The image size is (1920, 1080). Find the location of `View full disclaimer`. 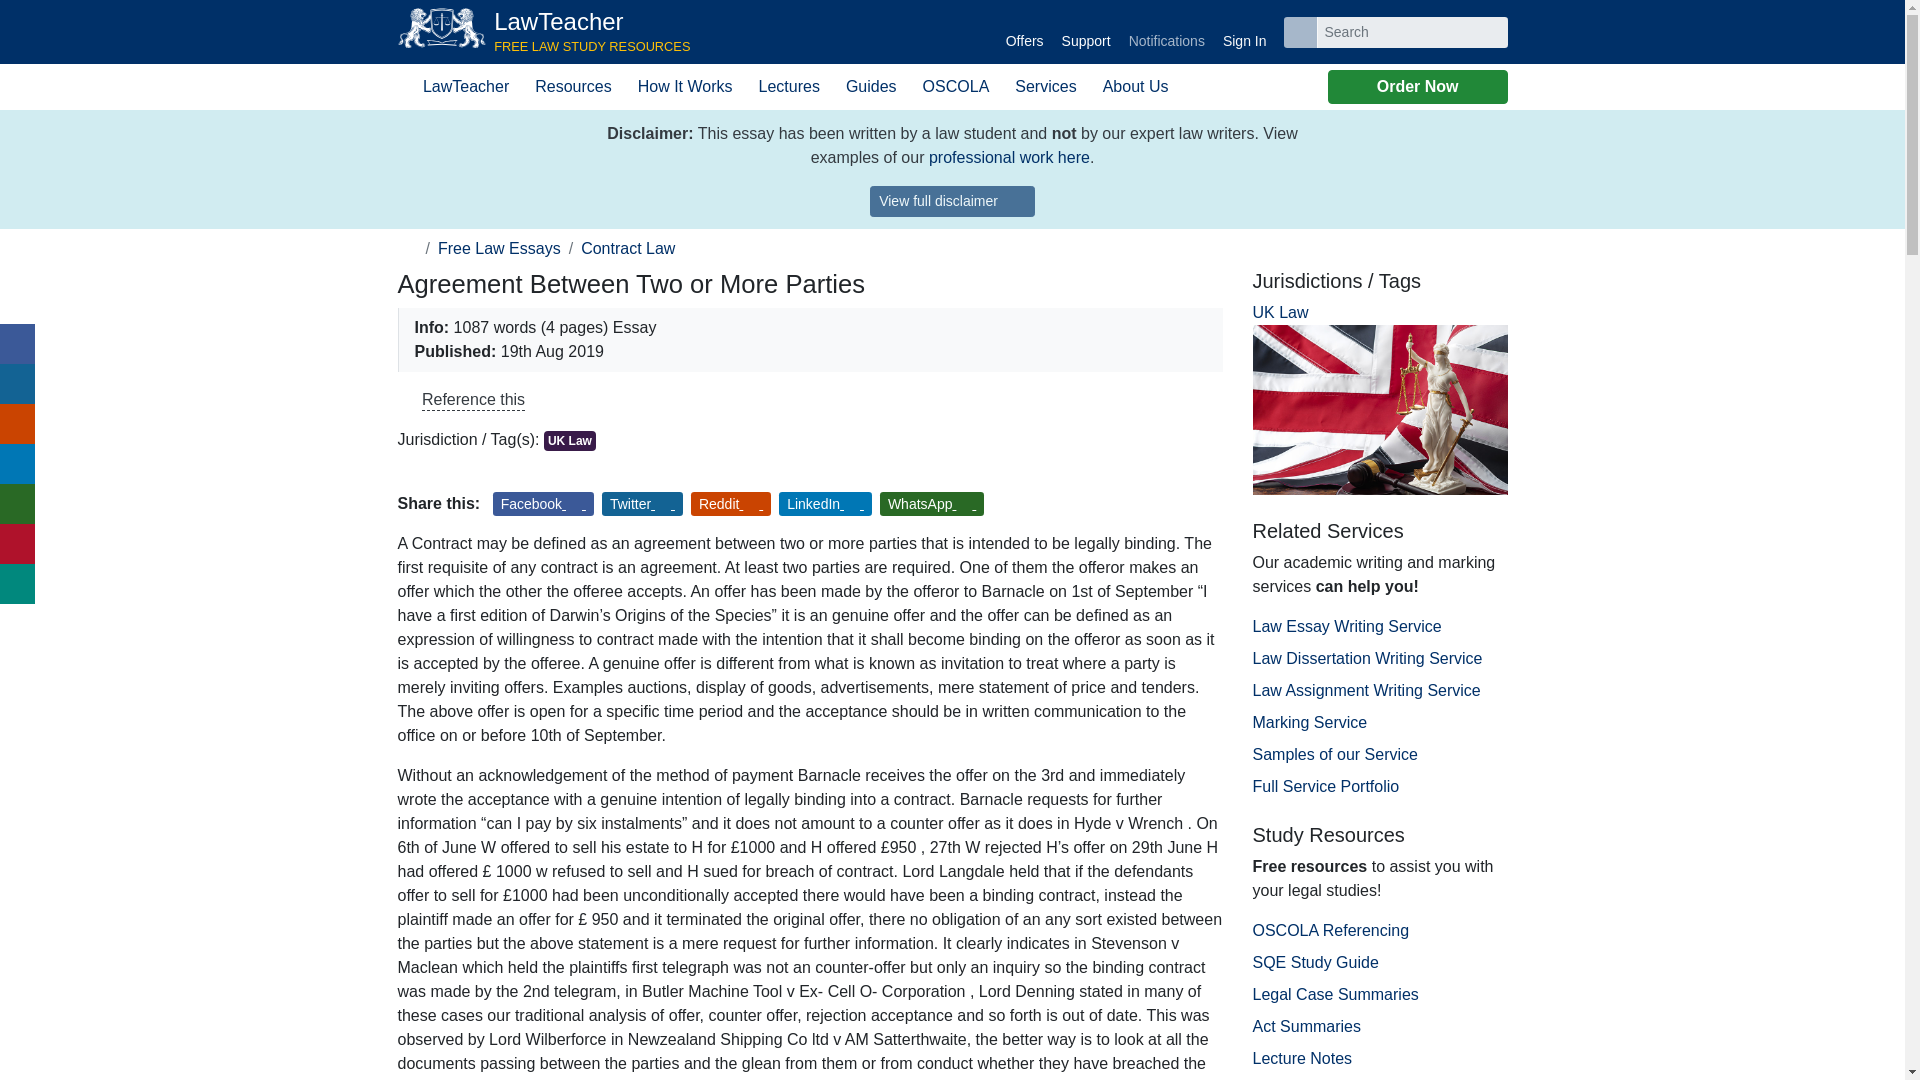

View full disclaimer is located at coordinates (1086, 32).